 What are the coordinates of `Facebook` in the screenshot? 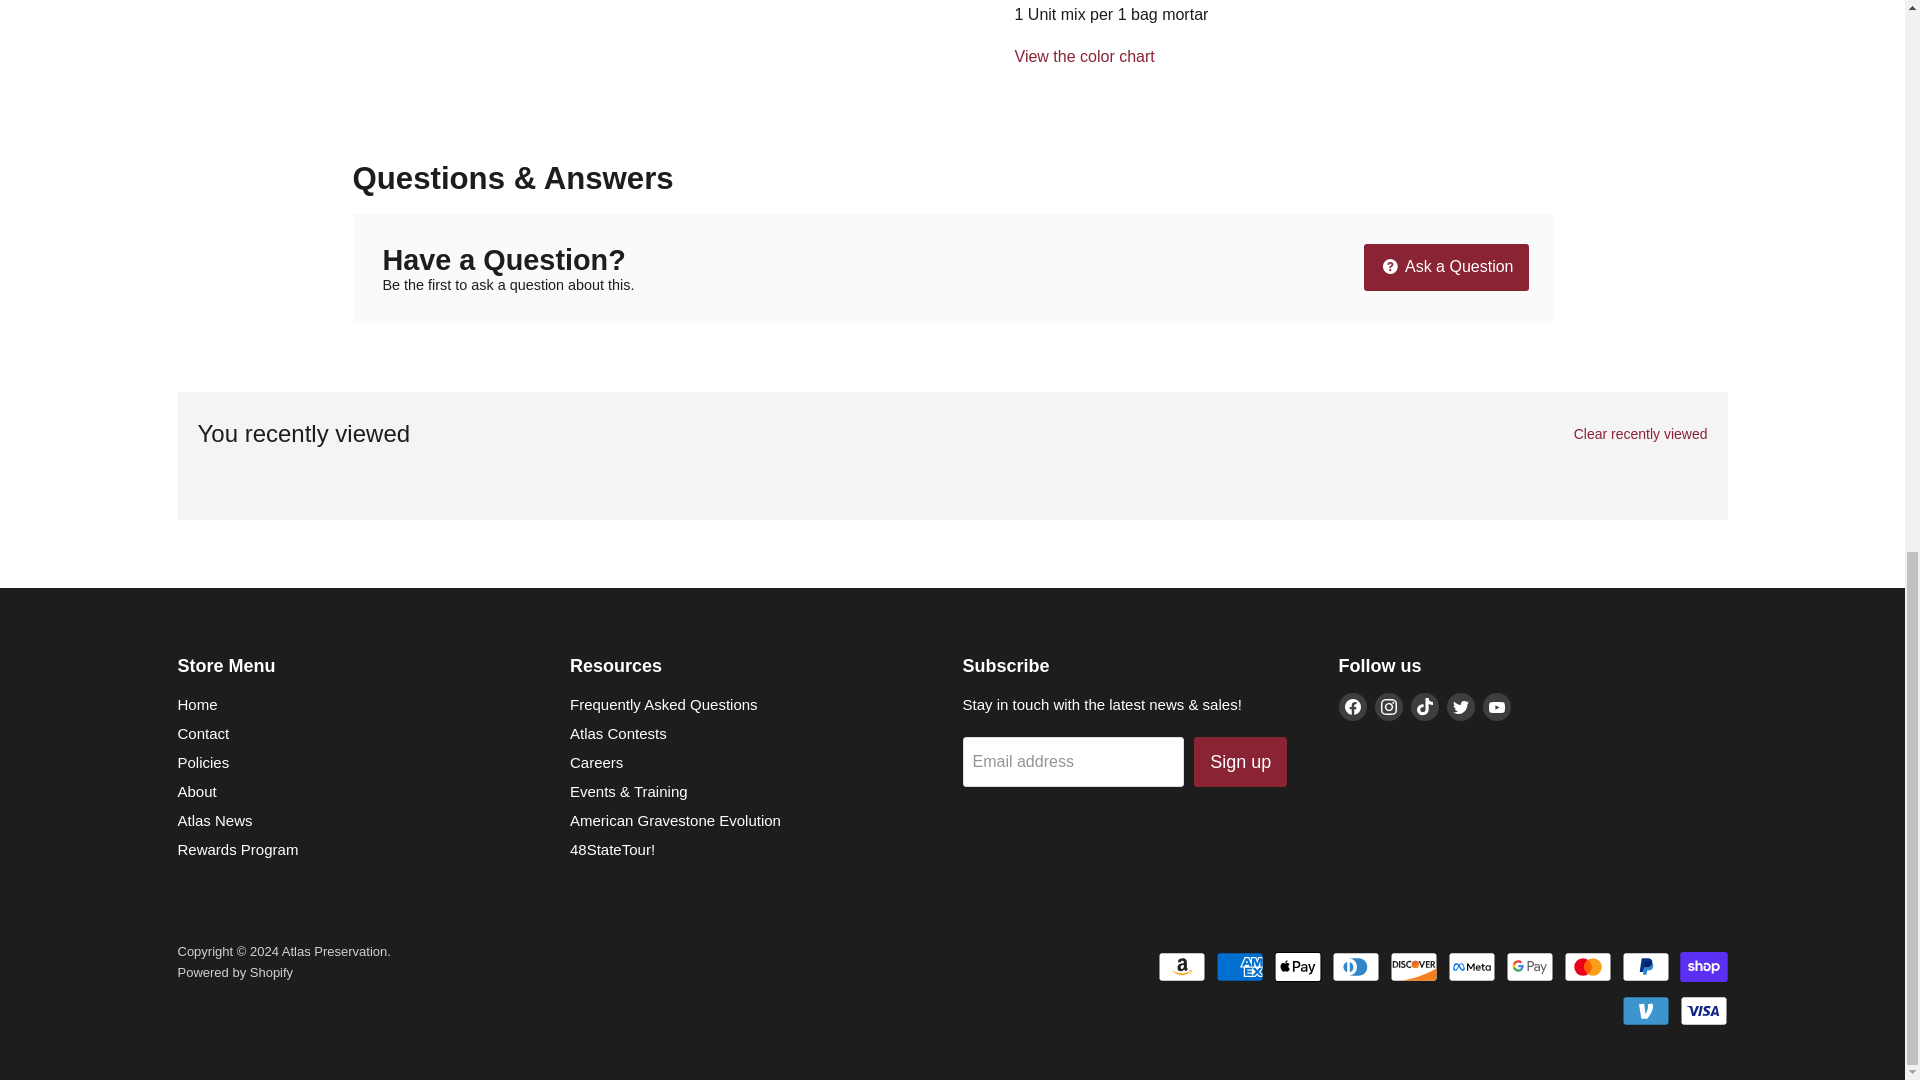 It's located at (1352, 707).